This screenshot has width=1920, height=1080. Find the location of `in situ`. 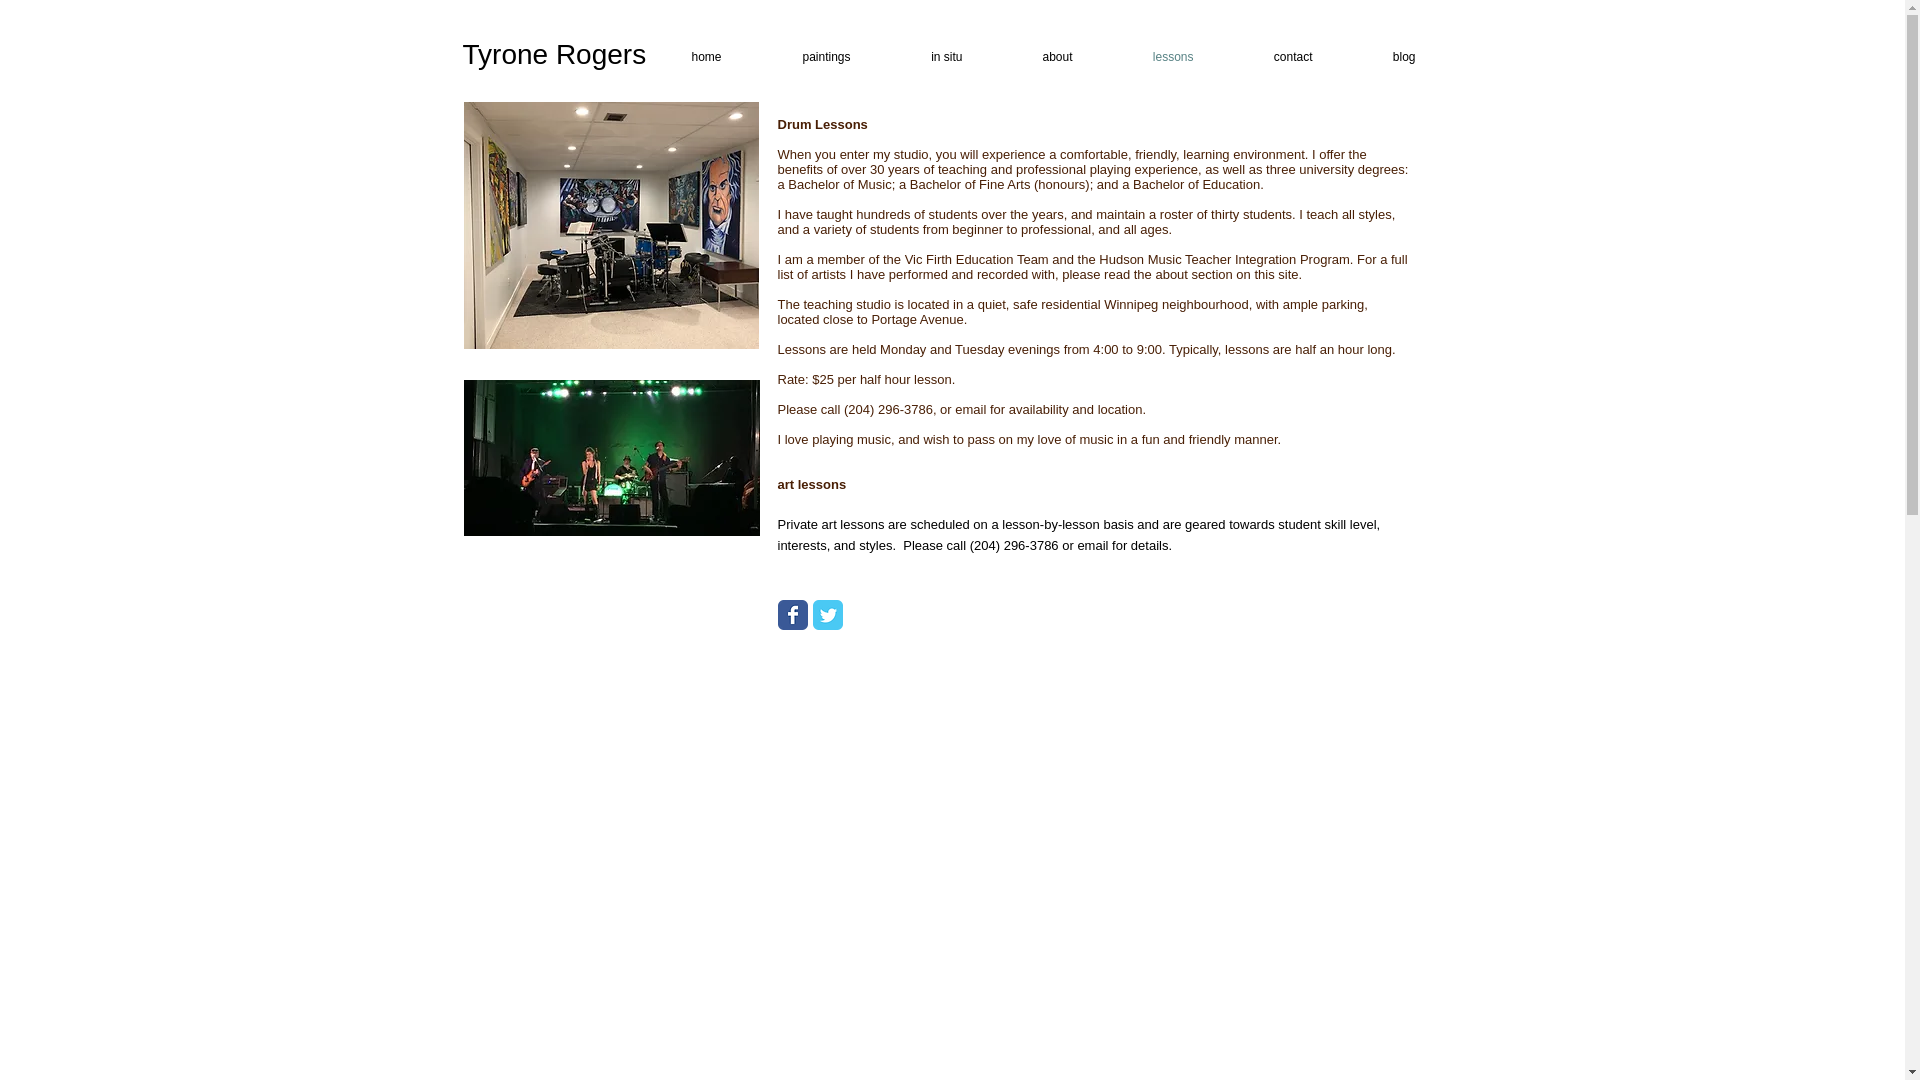

in situ is located at coordinates (923, 58).